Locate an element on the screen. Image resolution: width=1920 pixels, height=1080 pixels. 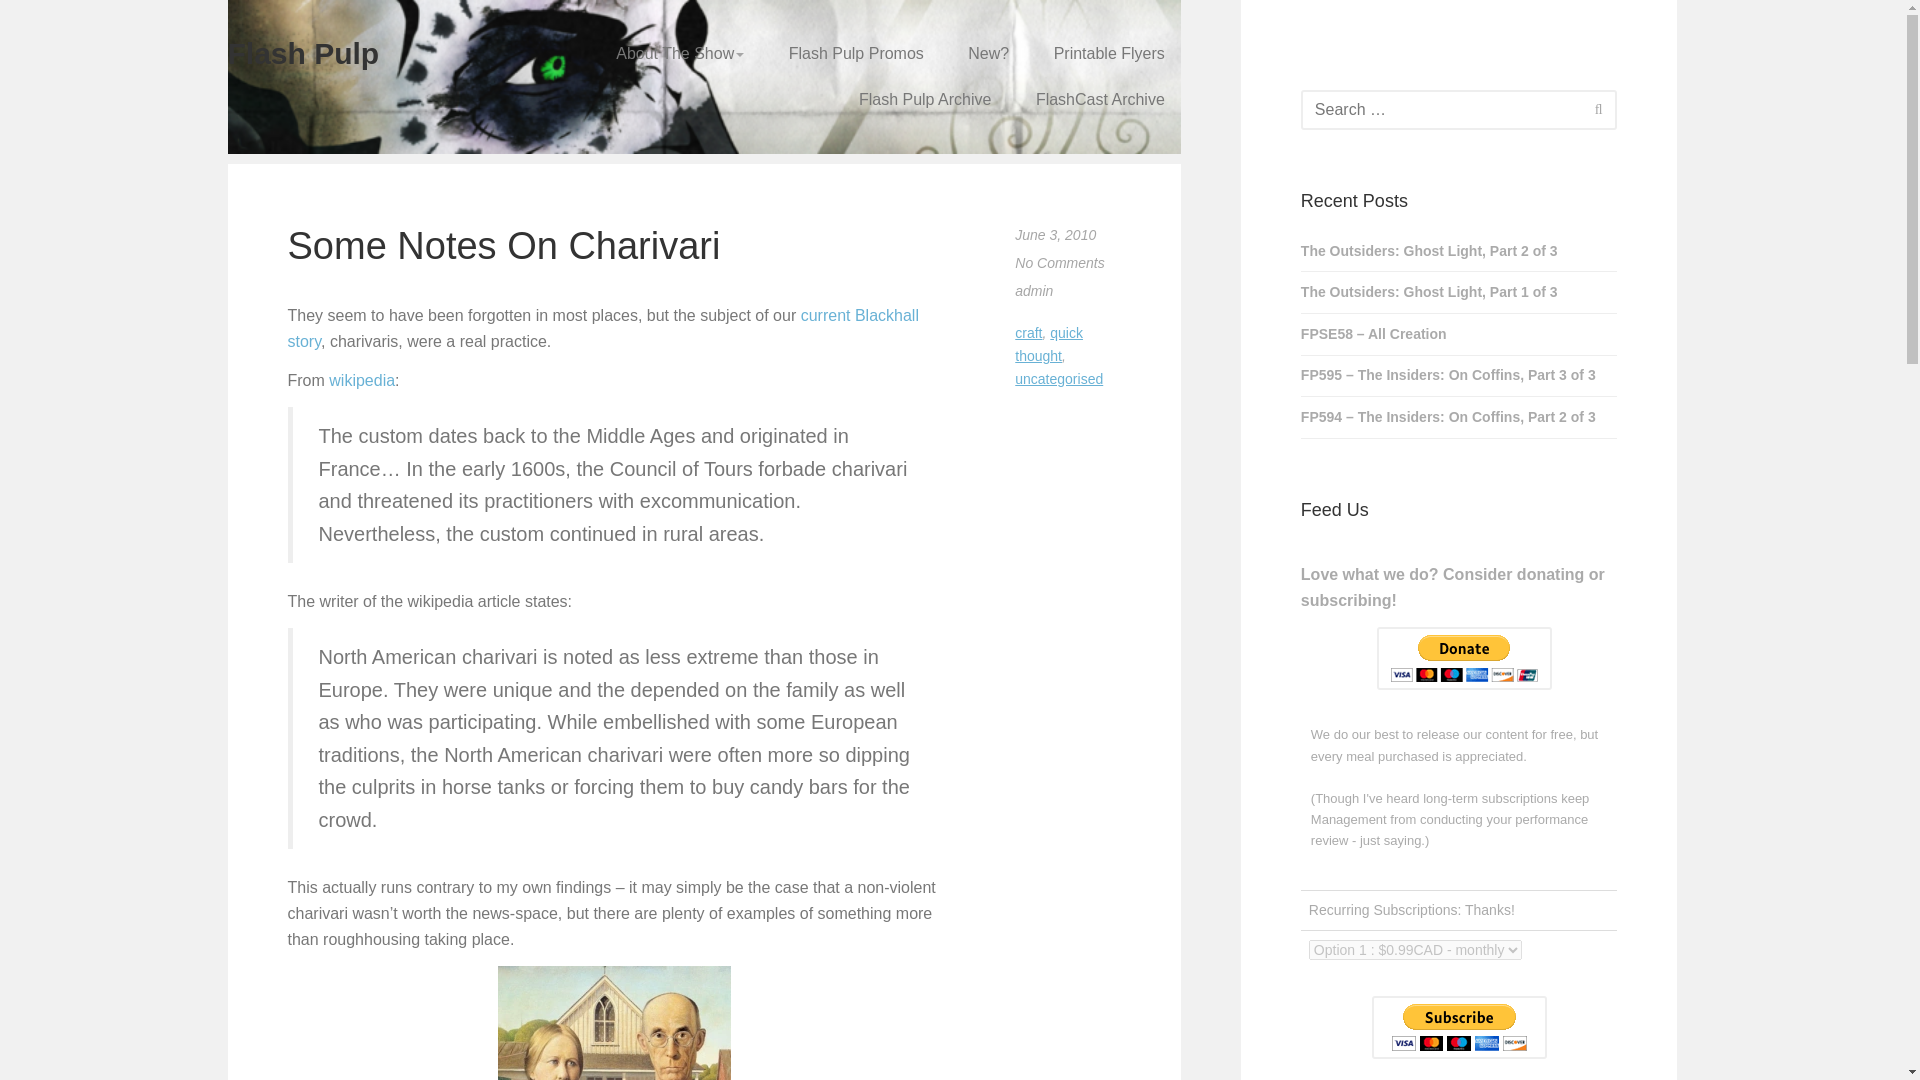
The Outsiders: Ghost Light, Part 1 of 3 is located at coordinates (1460, 292).